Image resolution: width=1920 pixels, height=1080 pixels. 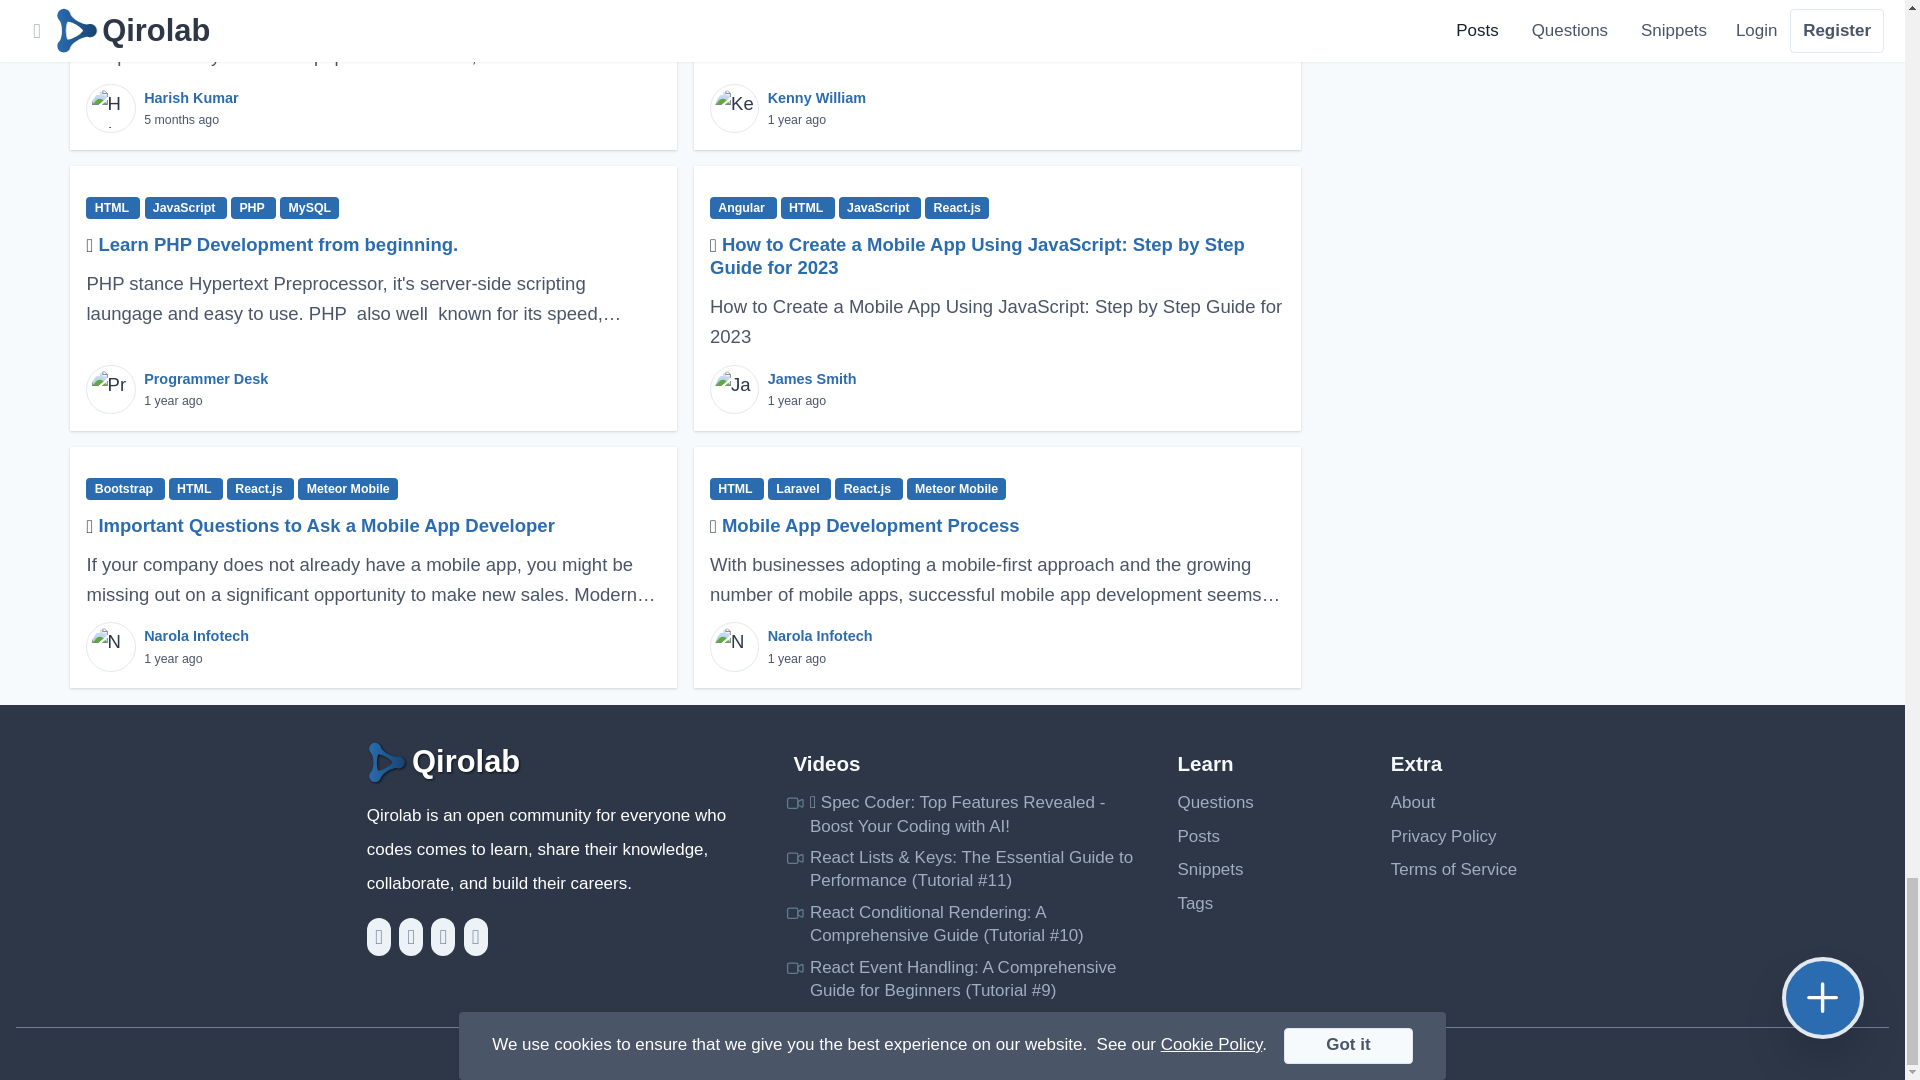 What do you see at coordinates (278, 244) in the screenshot?
I see `Learn PHP Development from beginning.` at bounding box center [278, 244].